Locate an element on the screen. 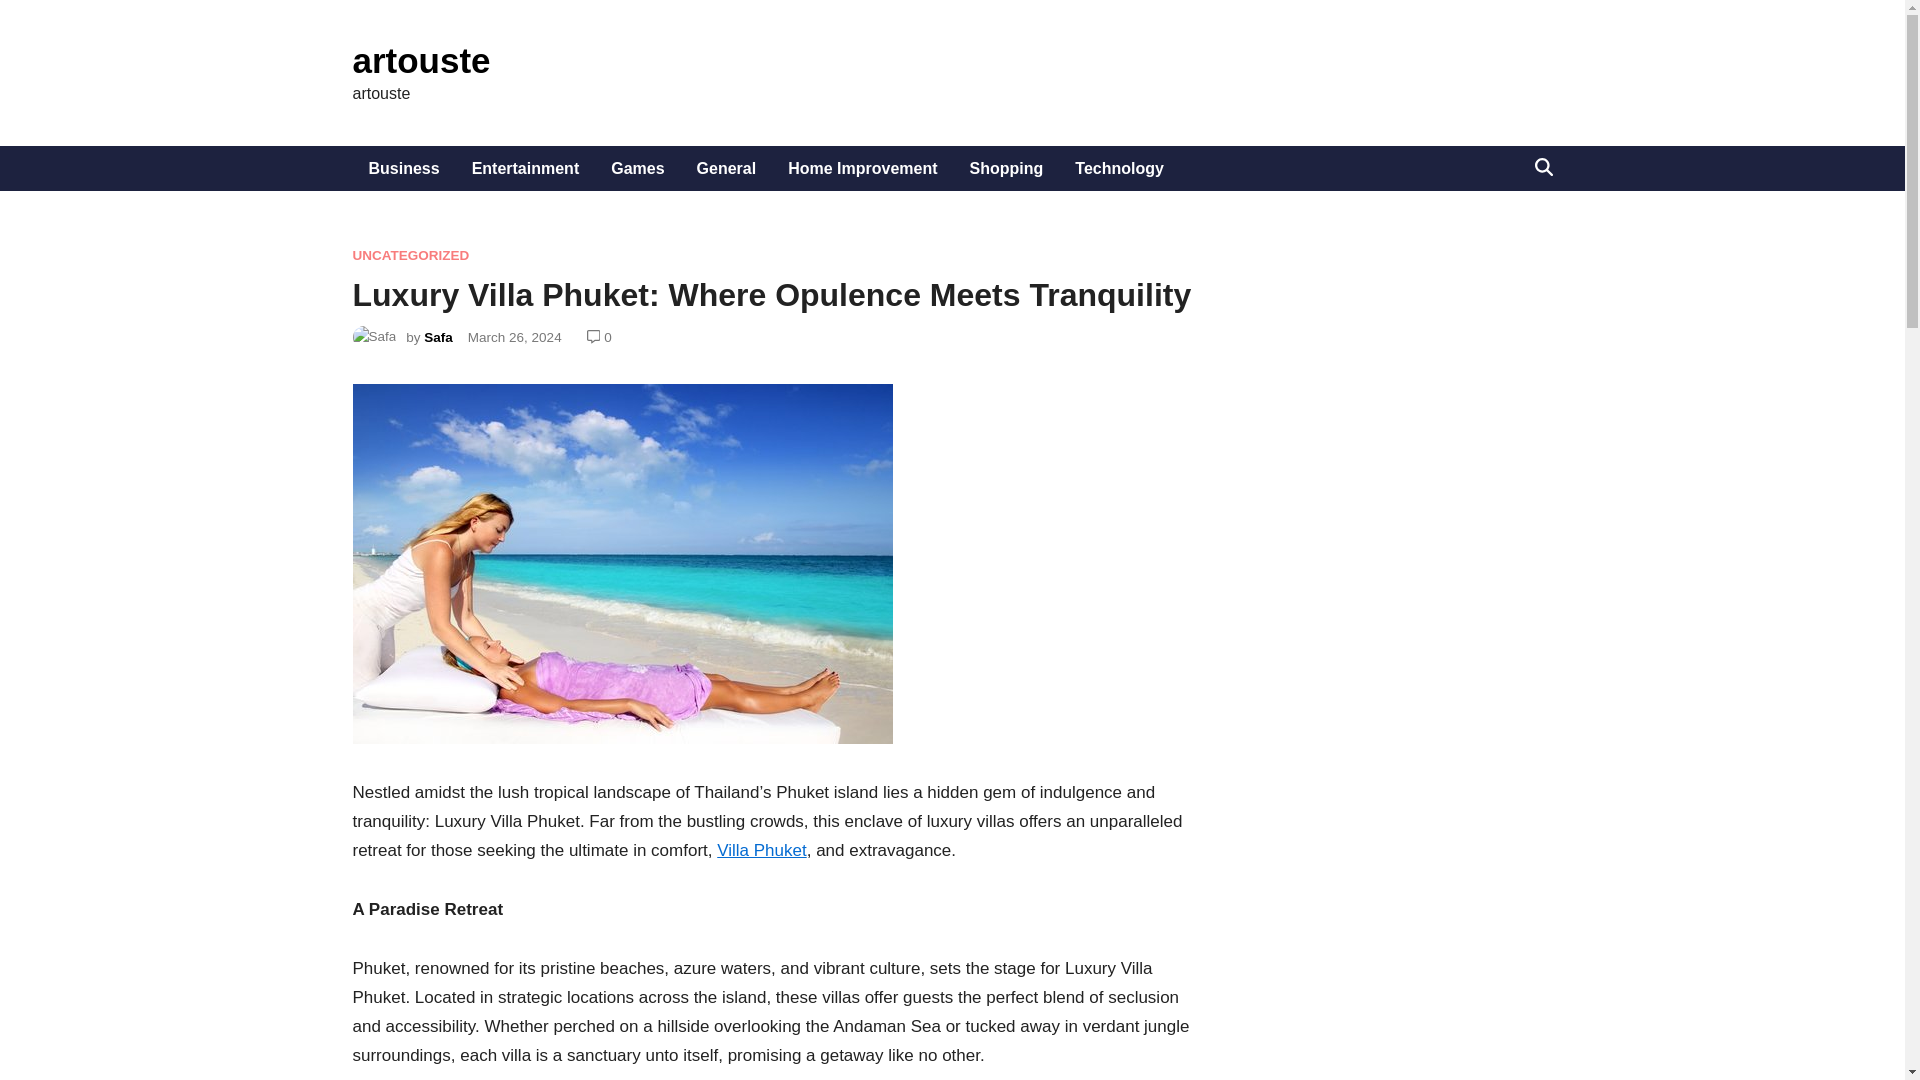  March 26, 2024 is located at coordinates (515, 337).